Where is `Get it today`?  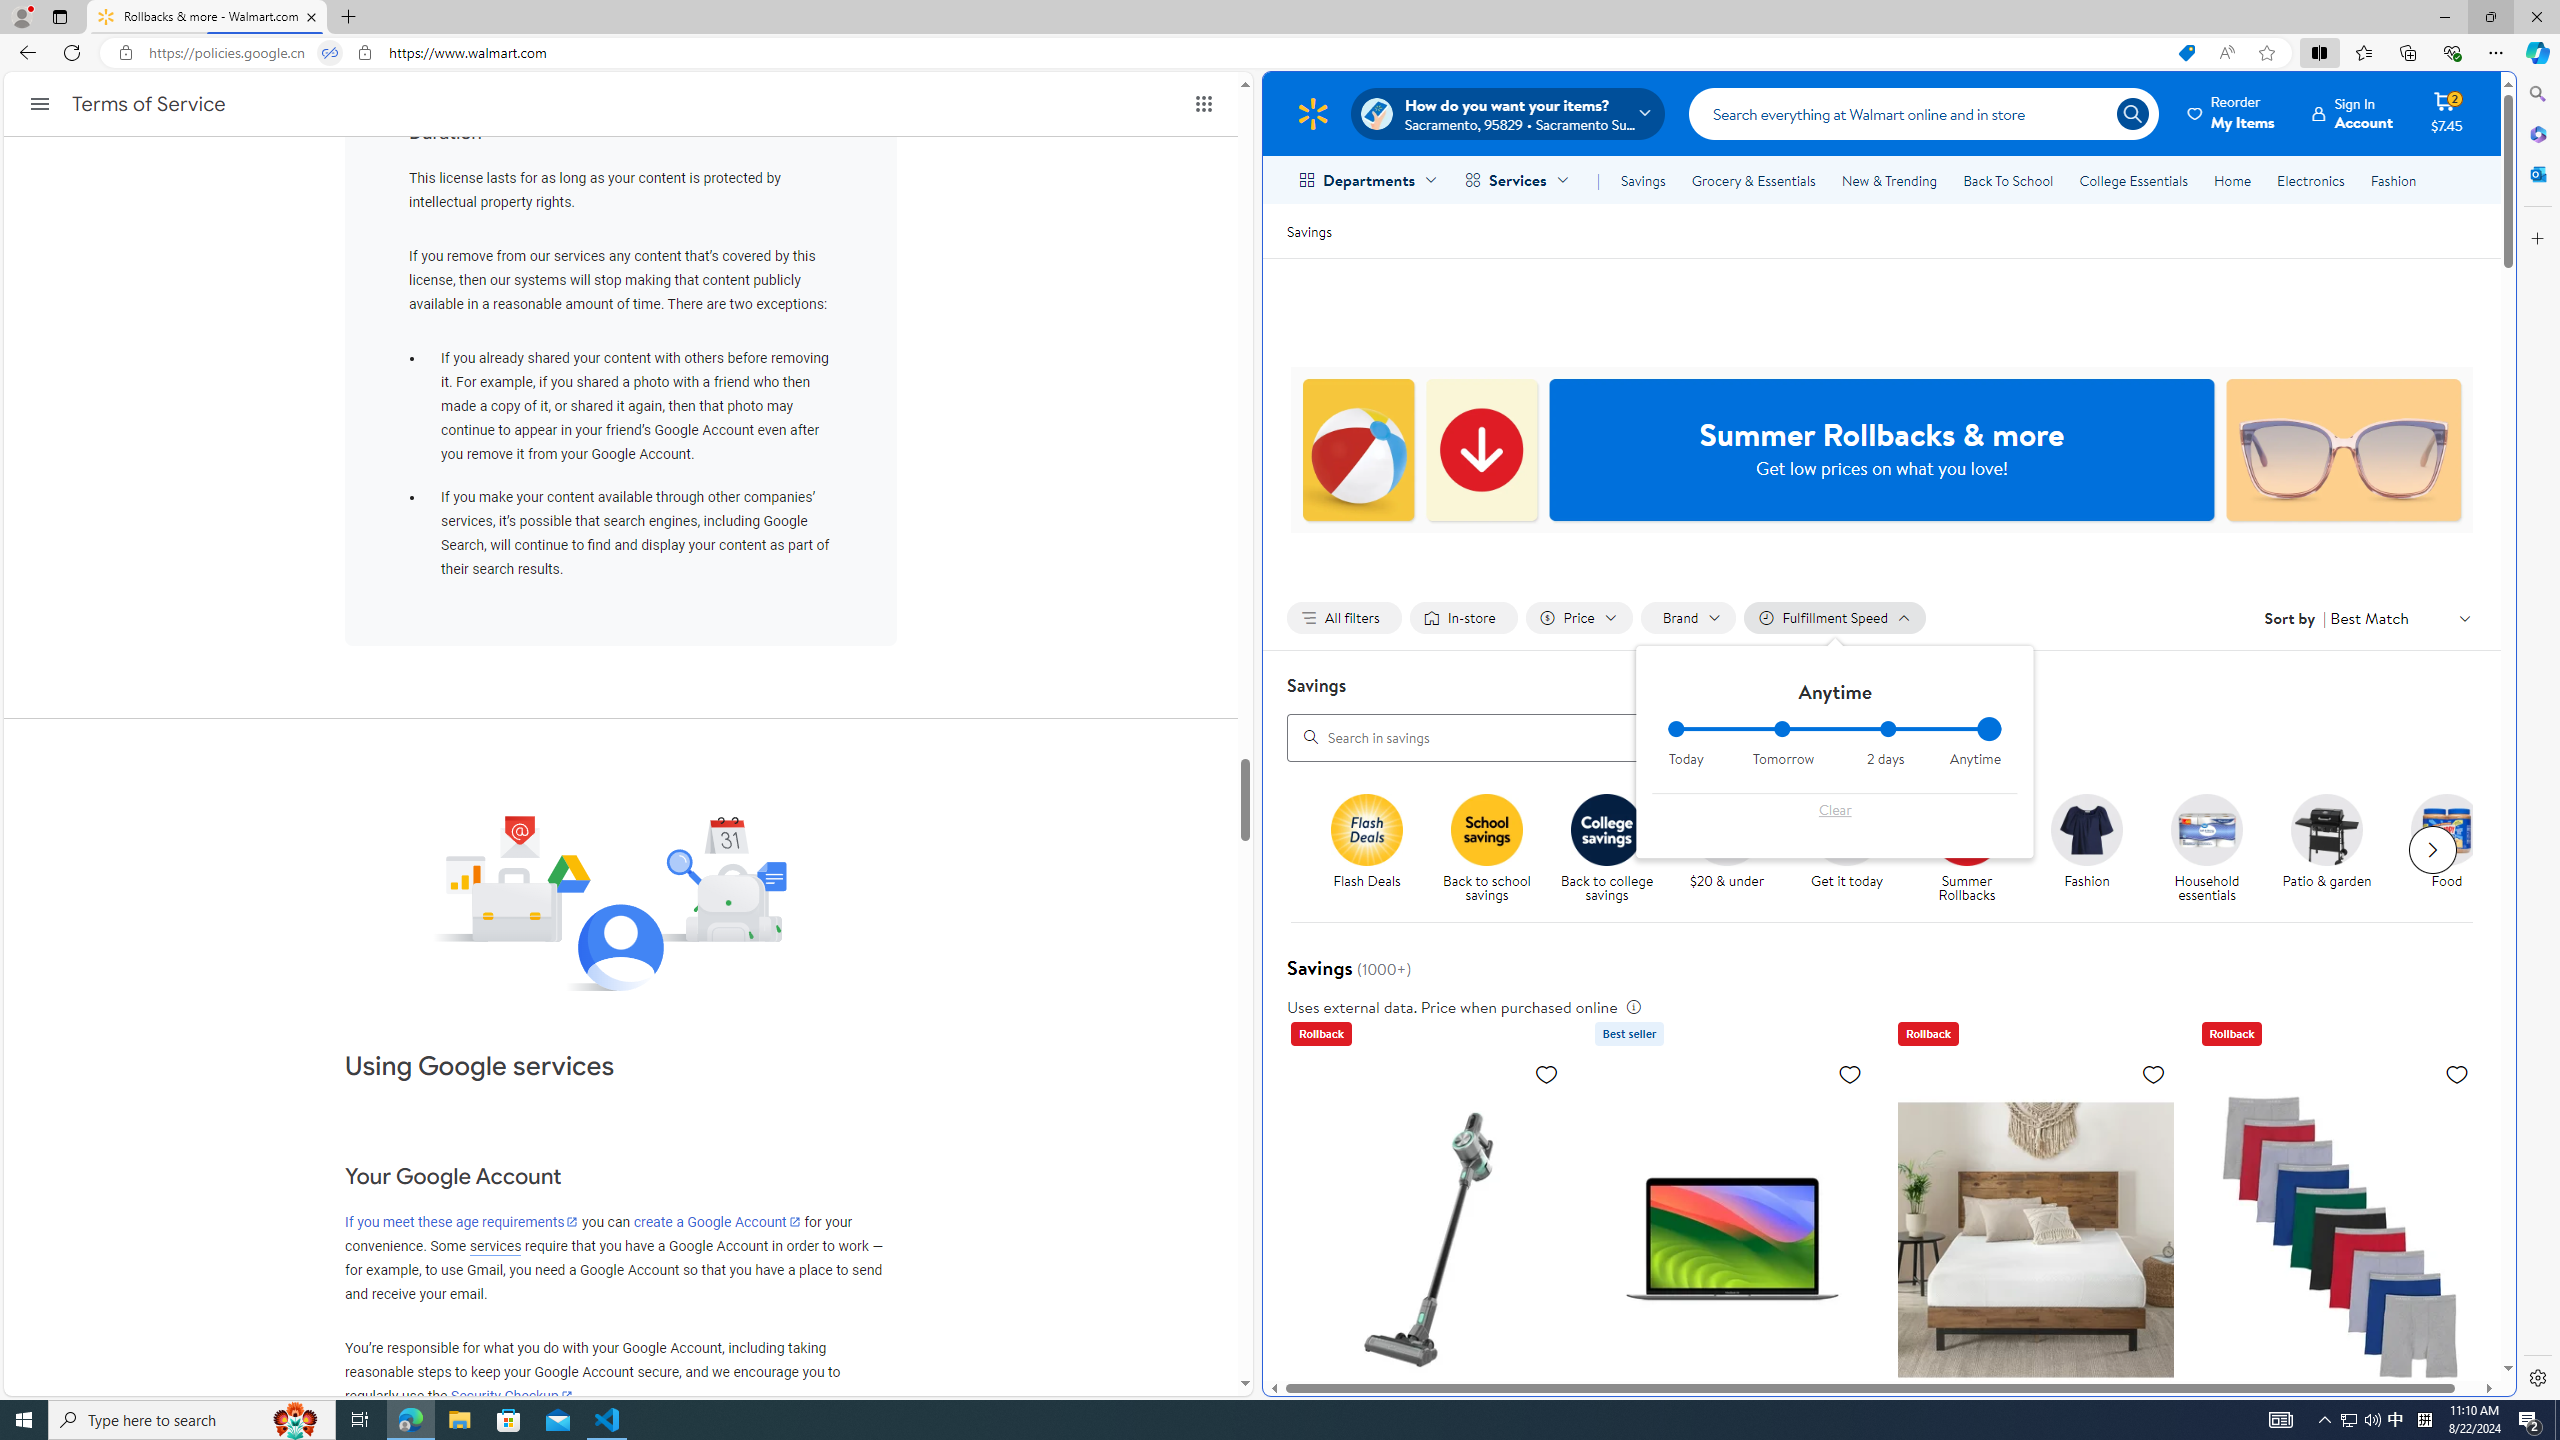
Get it today is located at coordinates (1846, 829).